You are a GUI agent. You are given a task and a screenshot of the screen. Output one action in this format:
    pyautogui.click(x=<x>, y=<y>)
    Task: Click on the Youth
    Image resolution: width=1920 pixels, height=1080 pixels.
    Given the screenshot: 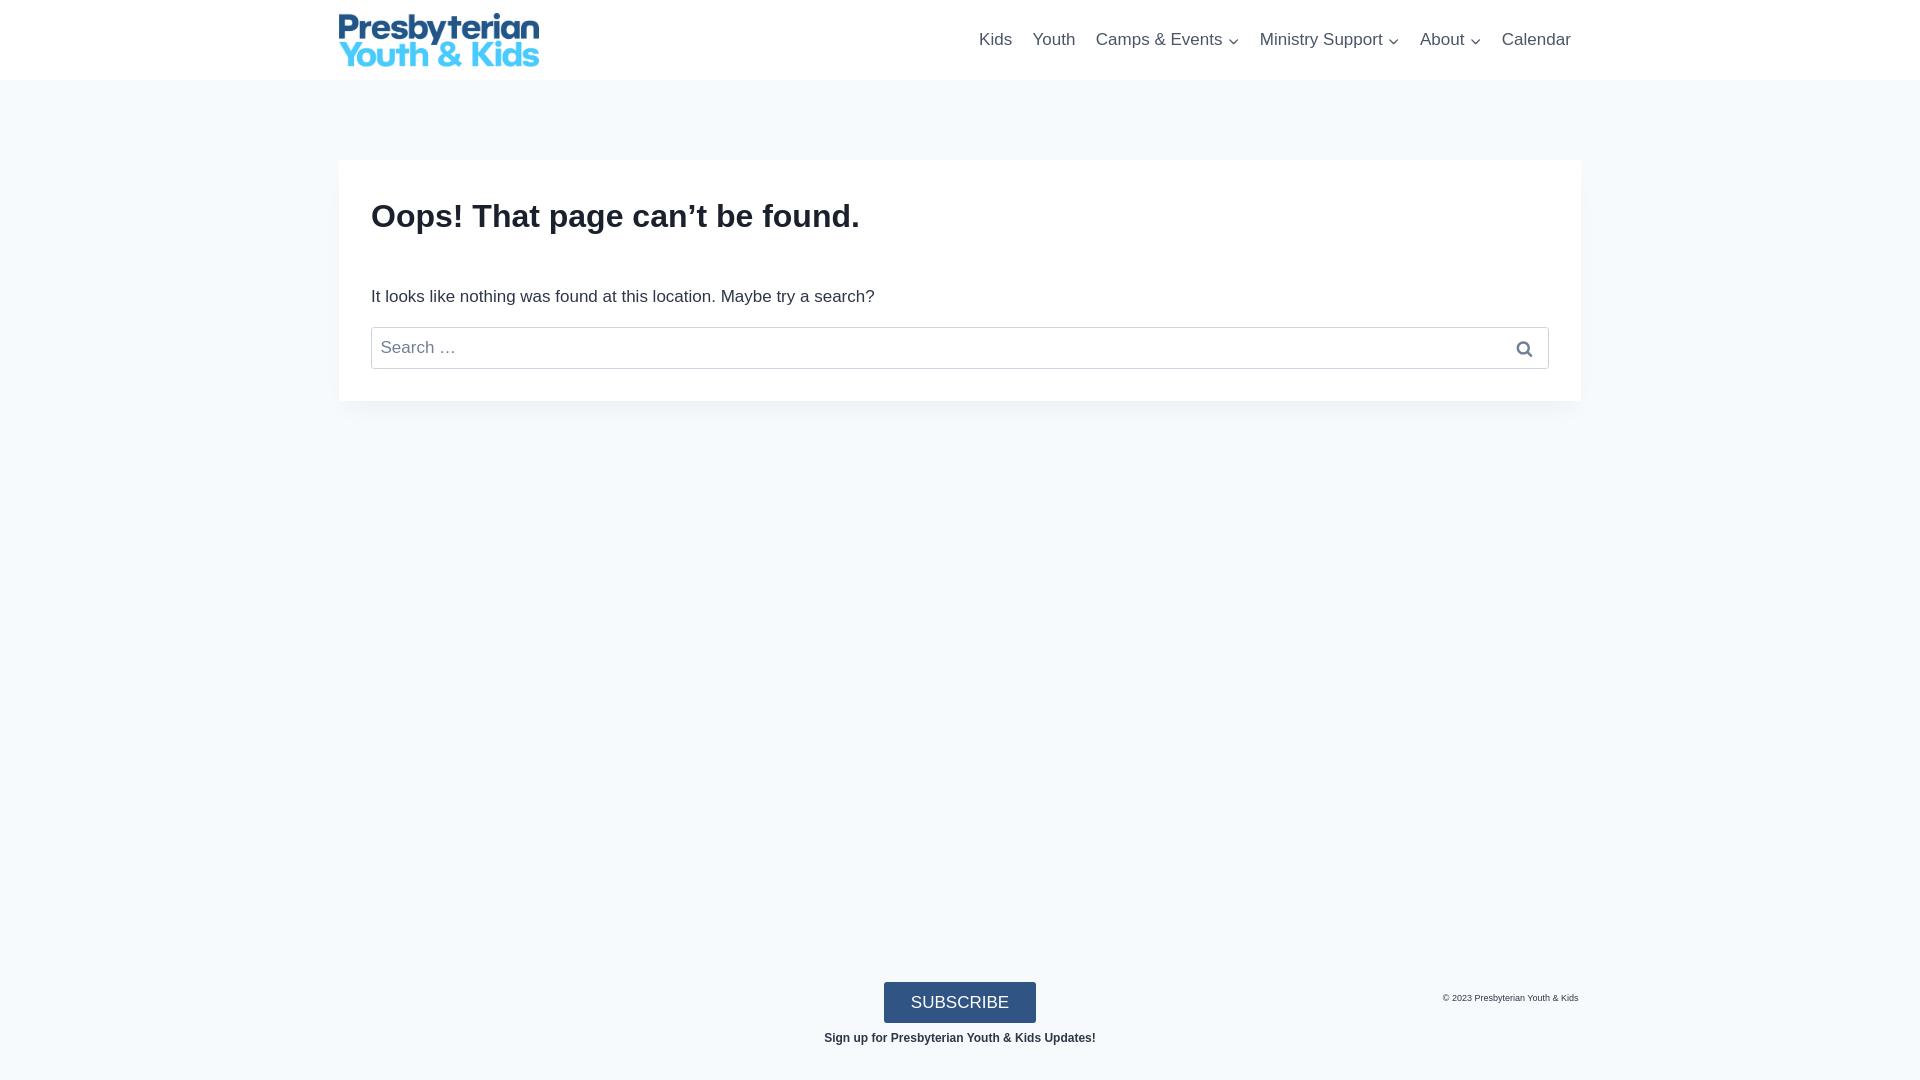 What is the action you would take?
    pyautogui.click(x=1054, y=40)
    